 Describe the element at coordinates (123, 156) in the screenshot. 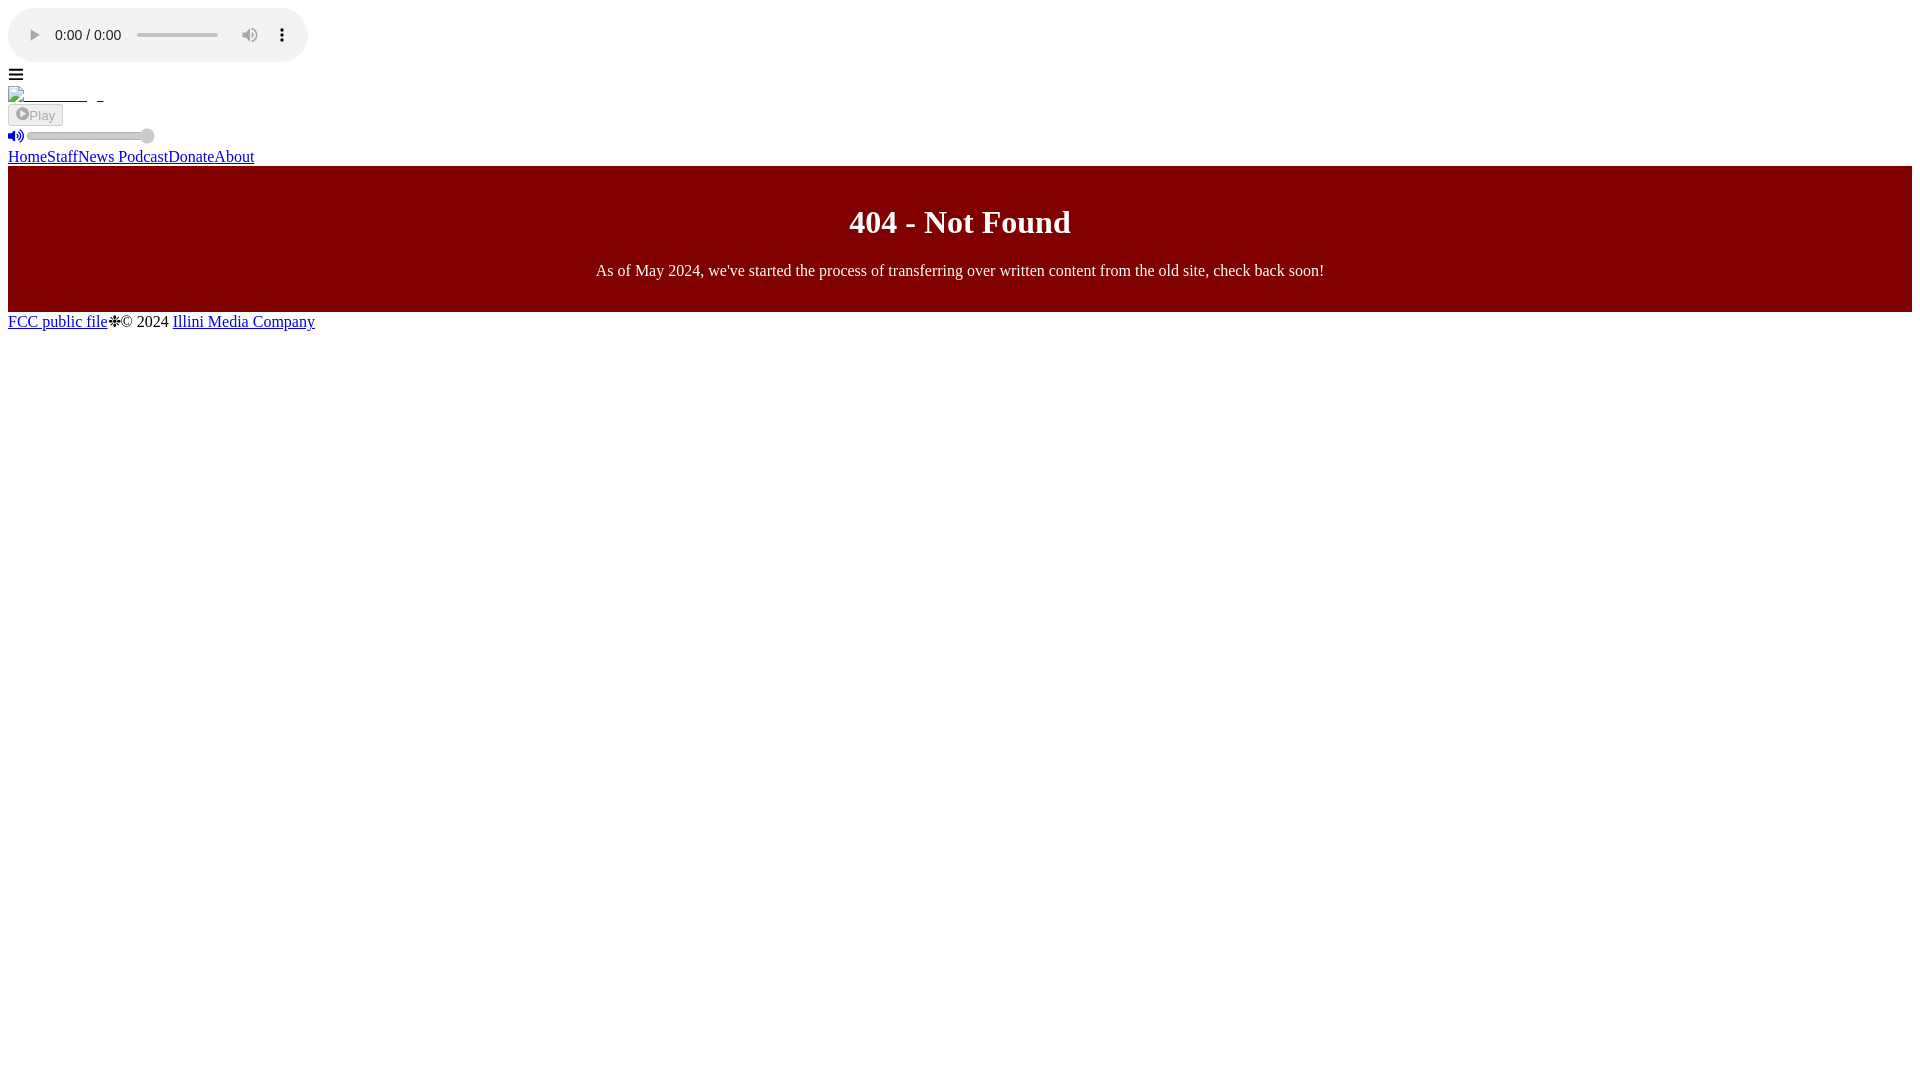

I see `News Podcast` at that location.